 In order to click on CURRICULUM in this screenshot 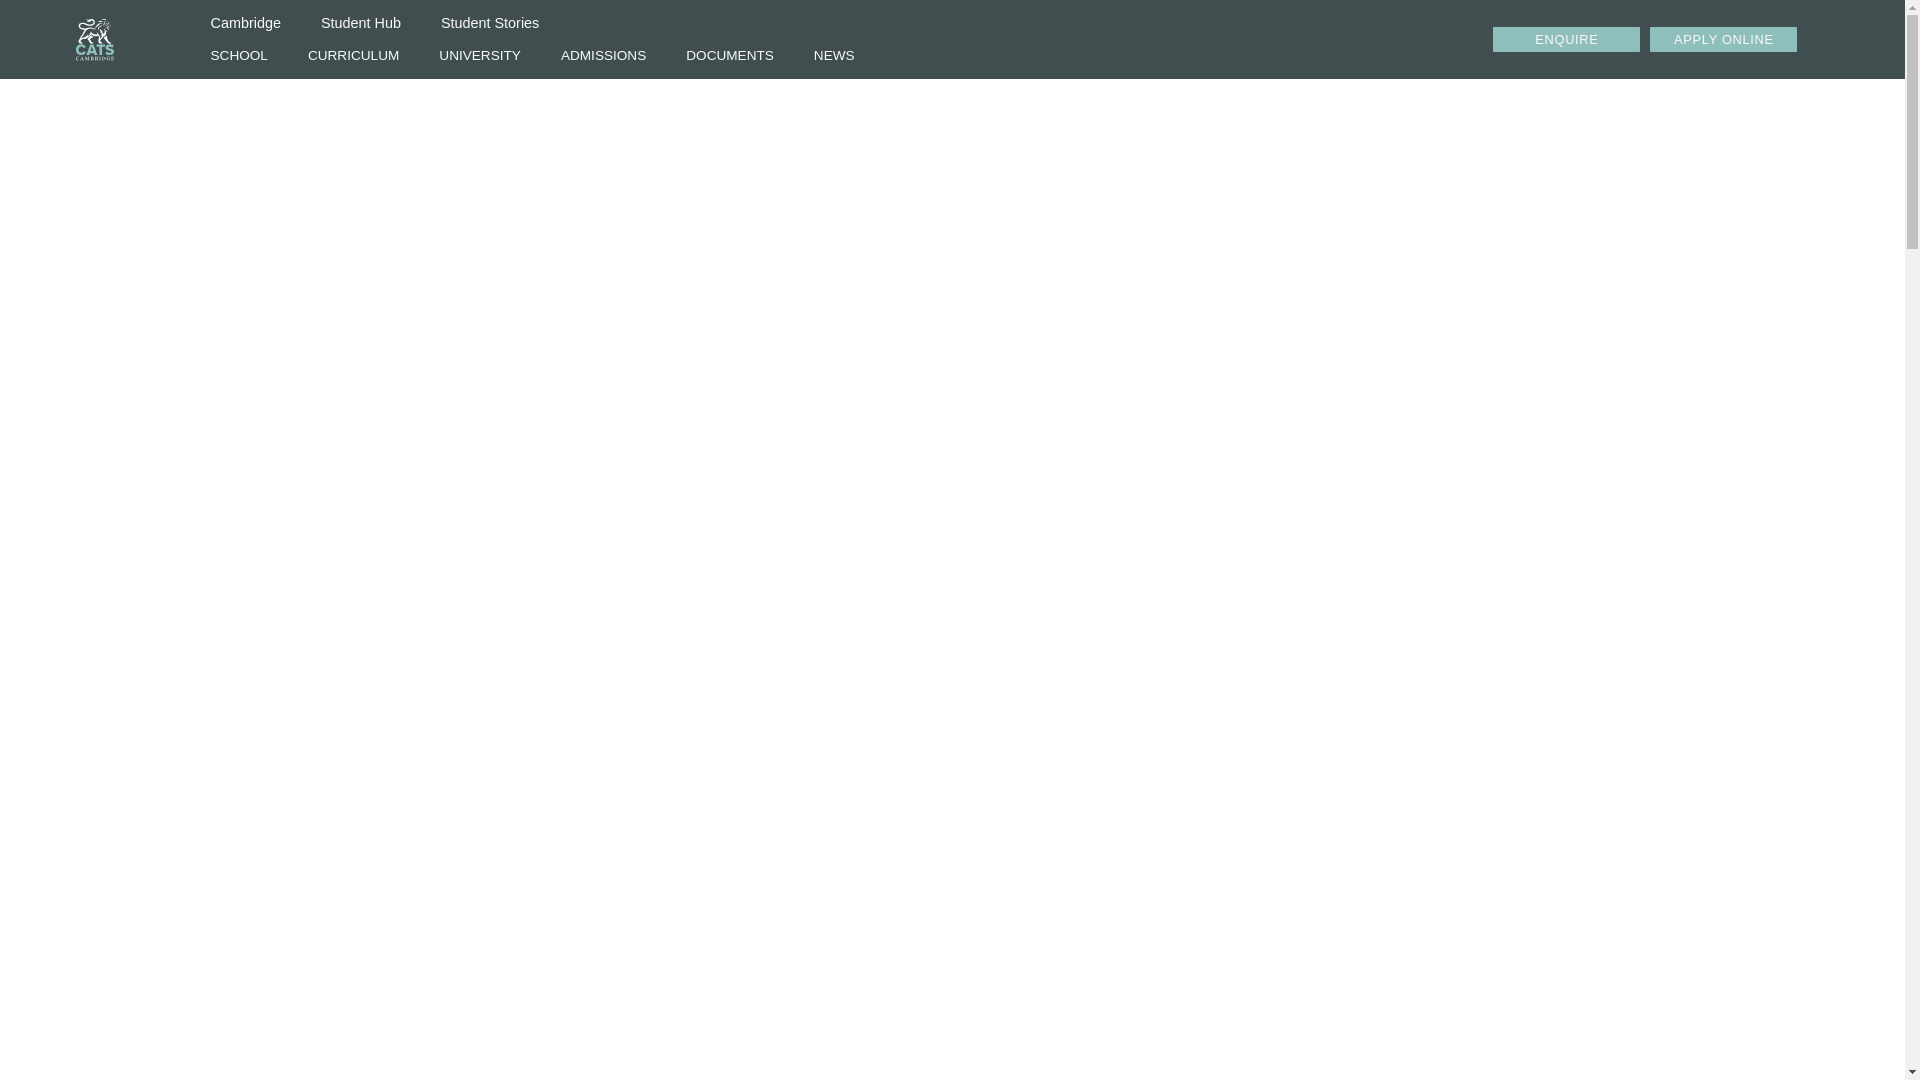, I will do `click(353, 56)`.